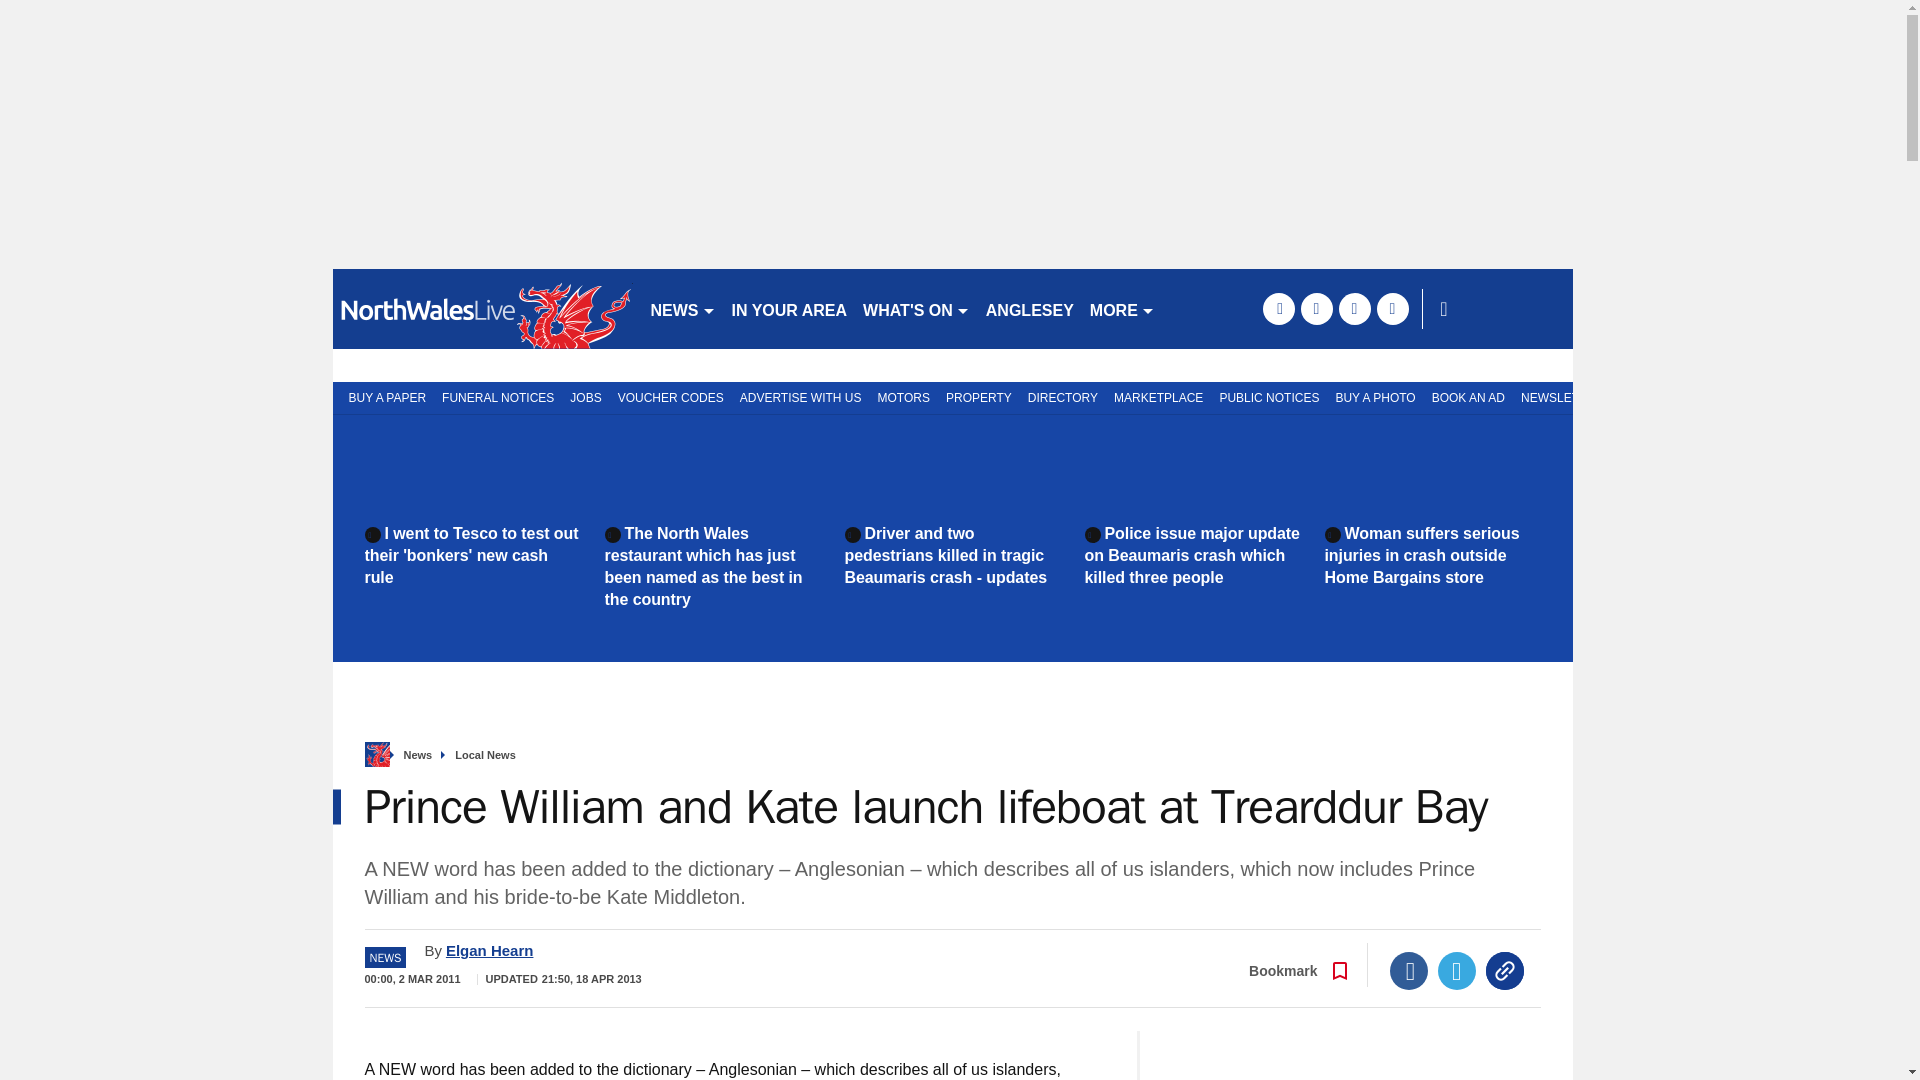  What do you see at coordinates (1457, 970) in the screenshot?
I see `Twitter` at bounding box center [1457, 970].